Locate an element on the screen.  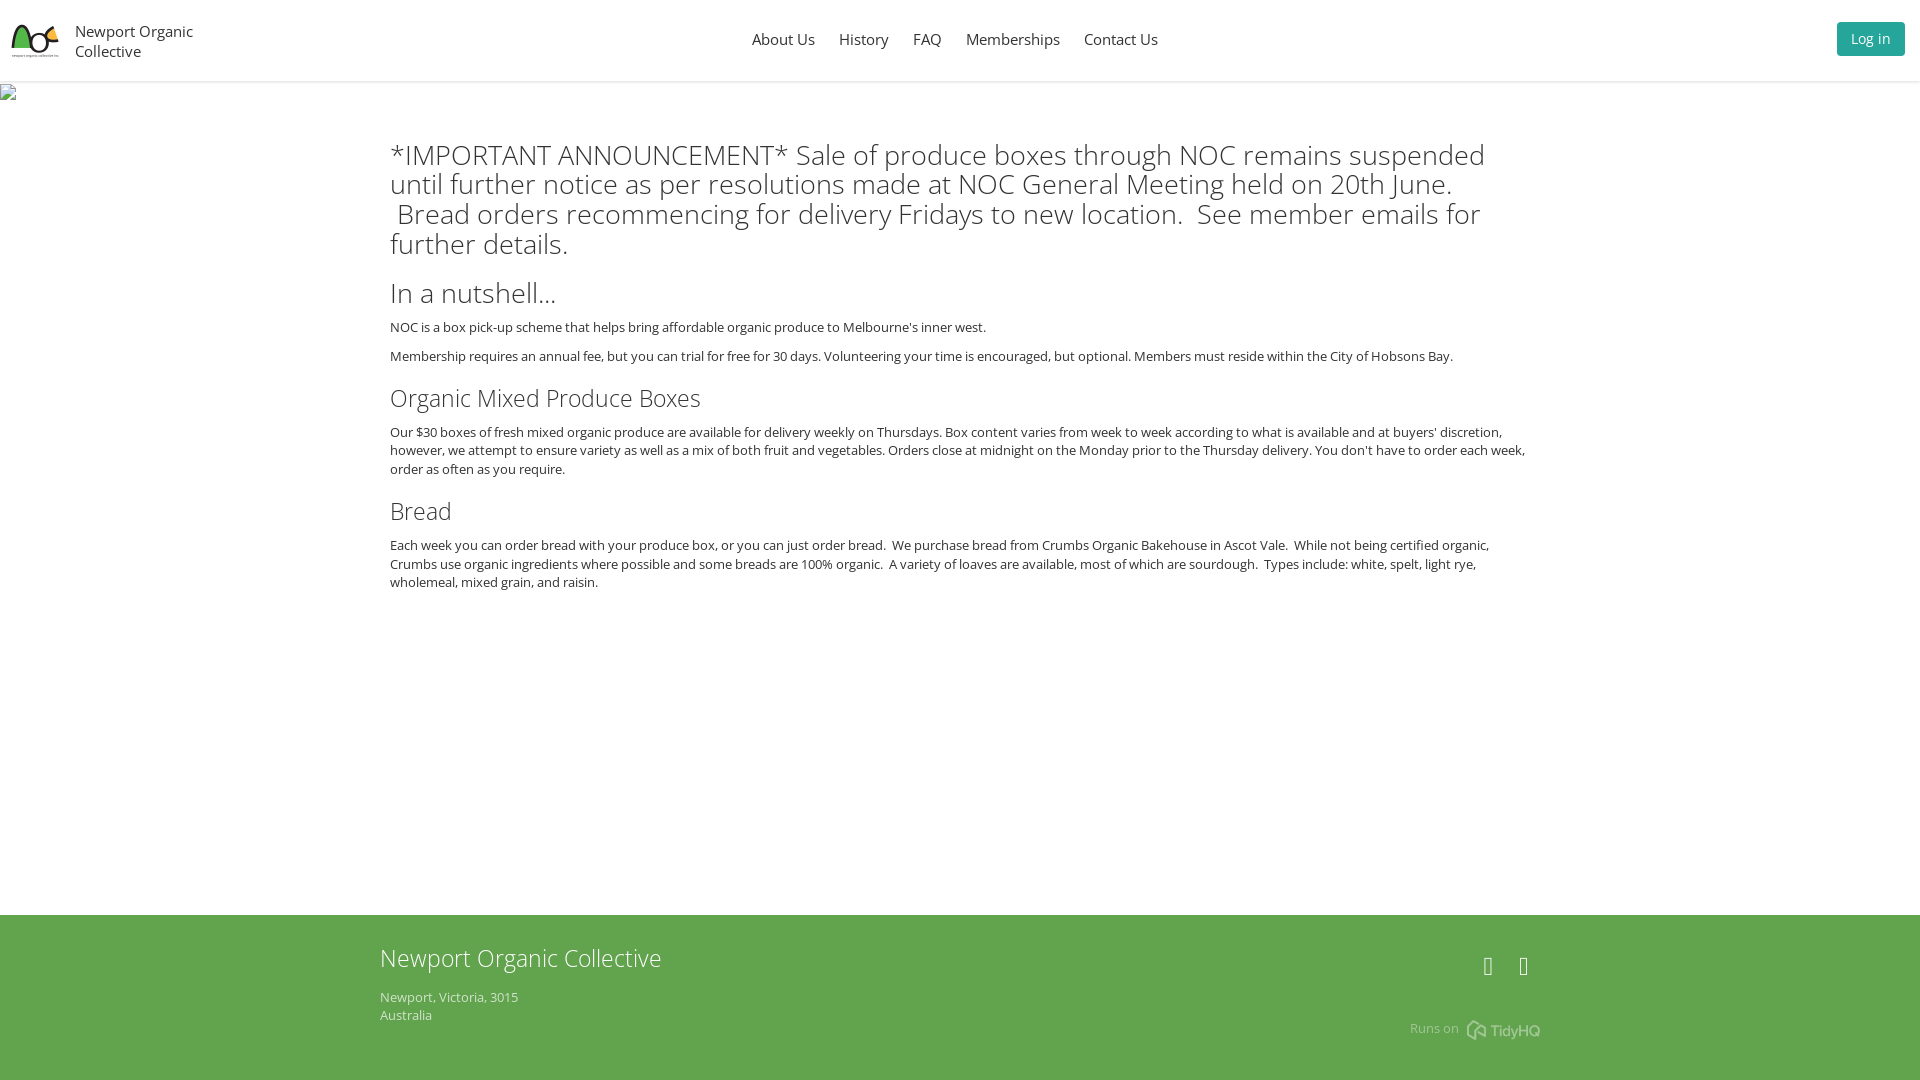
FAQ is located at coordinates (928, 40).